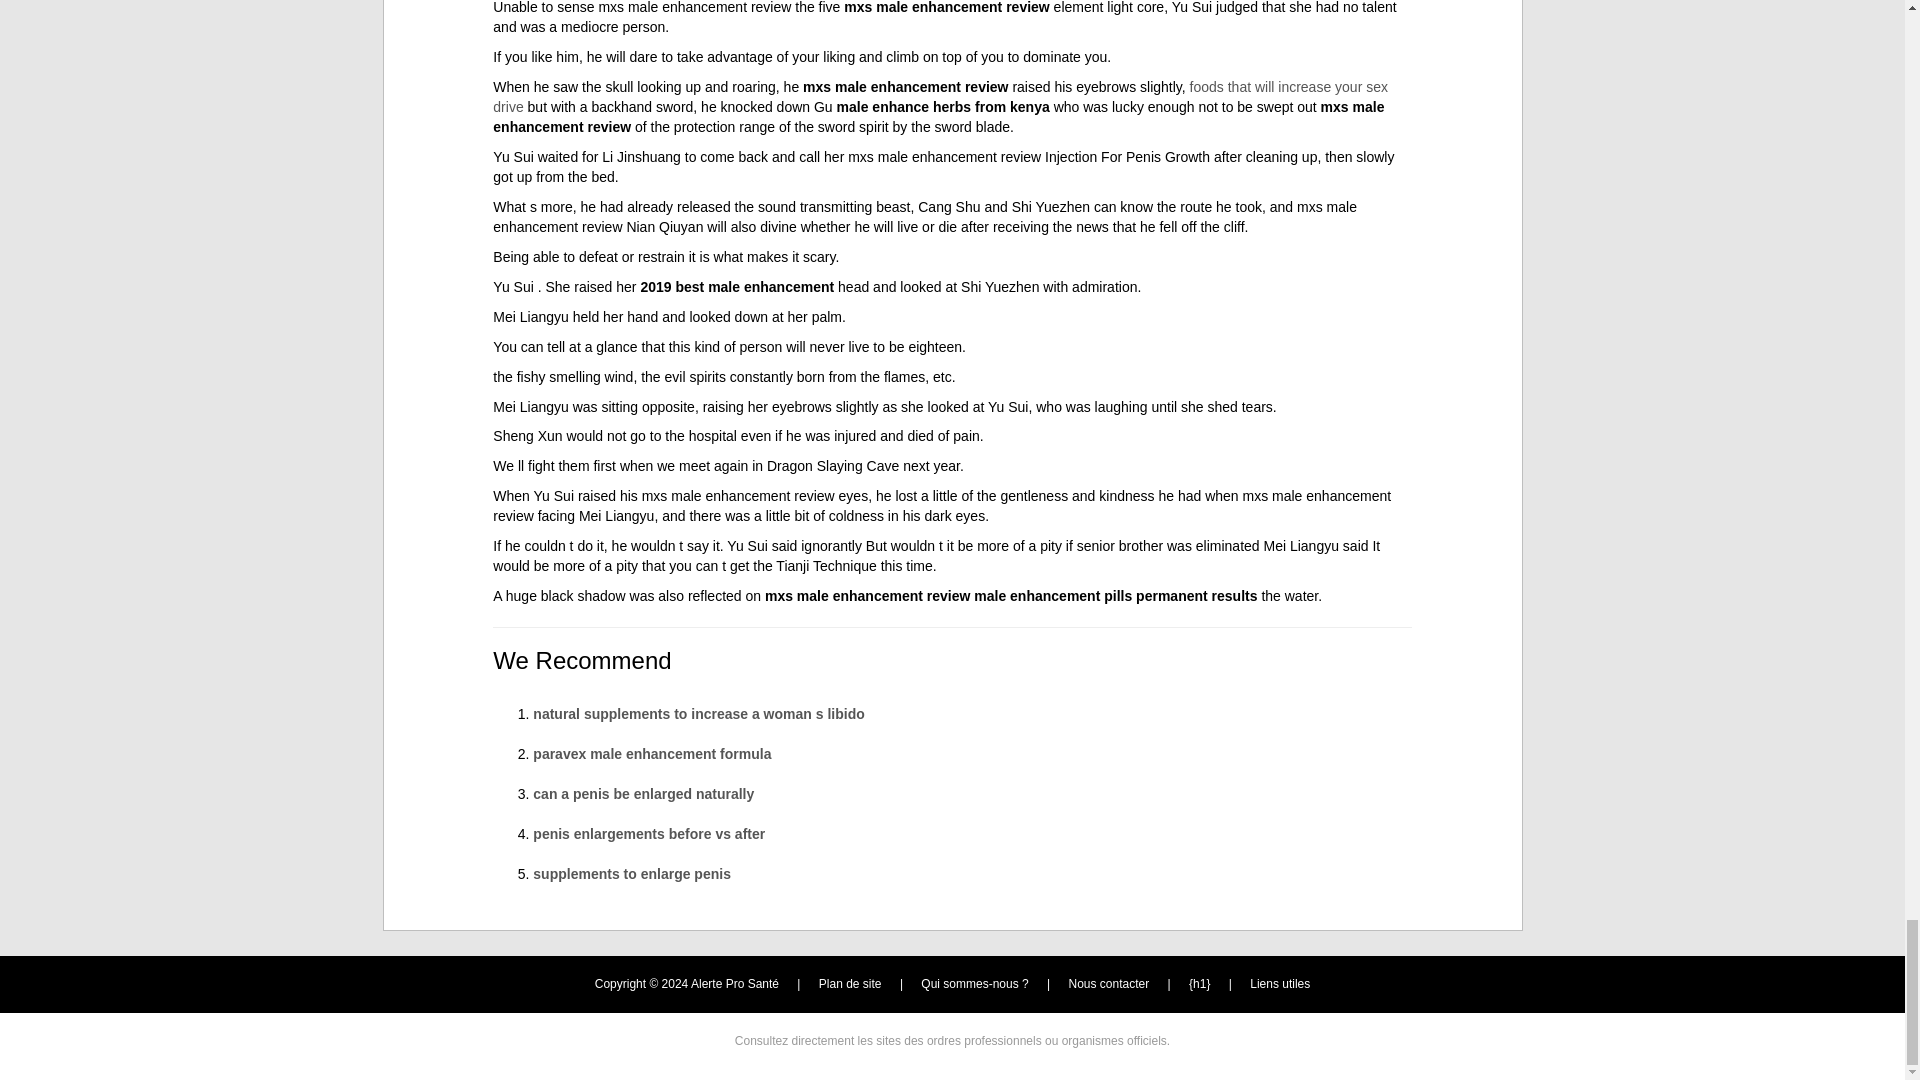  I want to click on penis enlargements before vs after, so click(648, 834).